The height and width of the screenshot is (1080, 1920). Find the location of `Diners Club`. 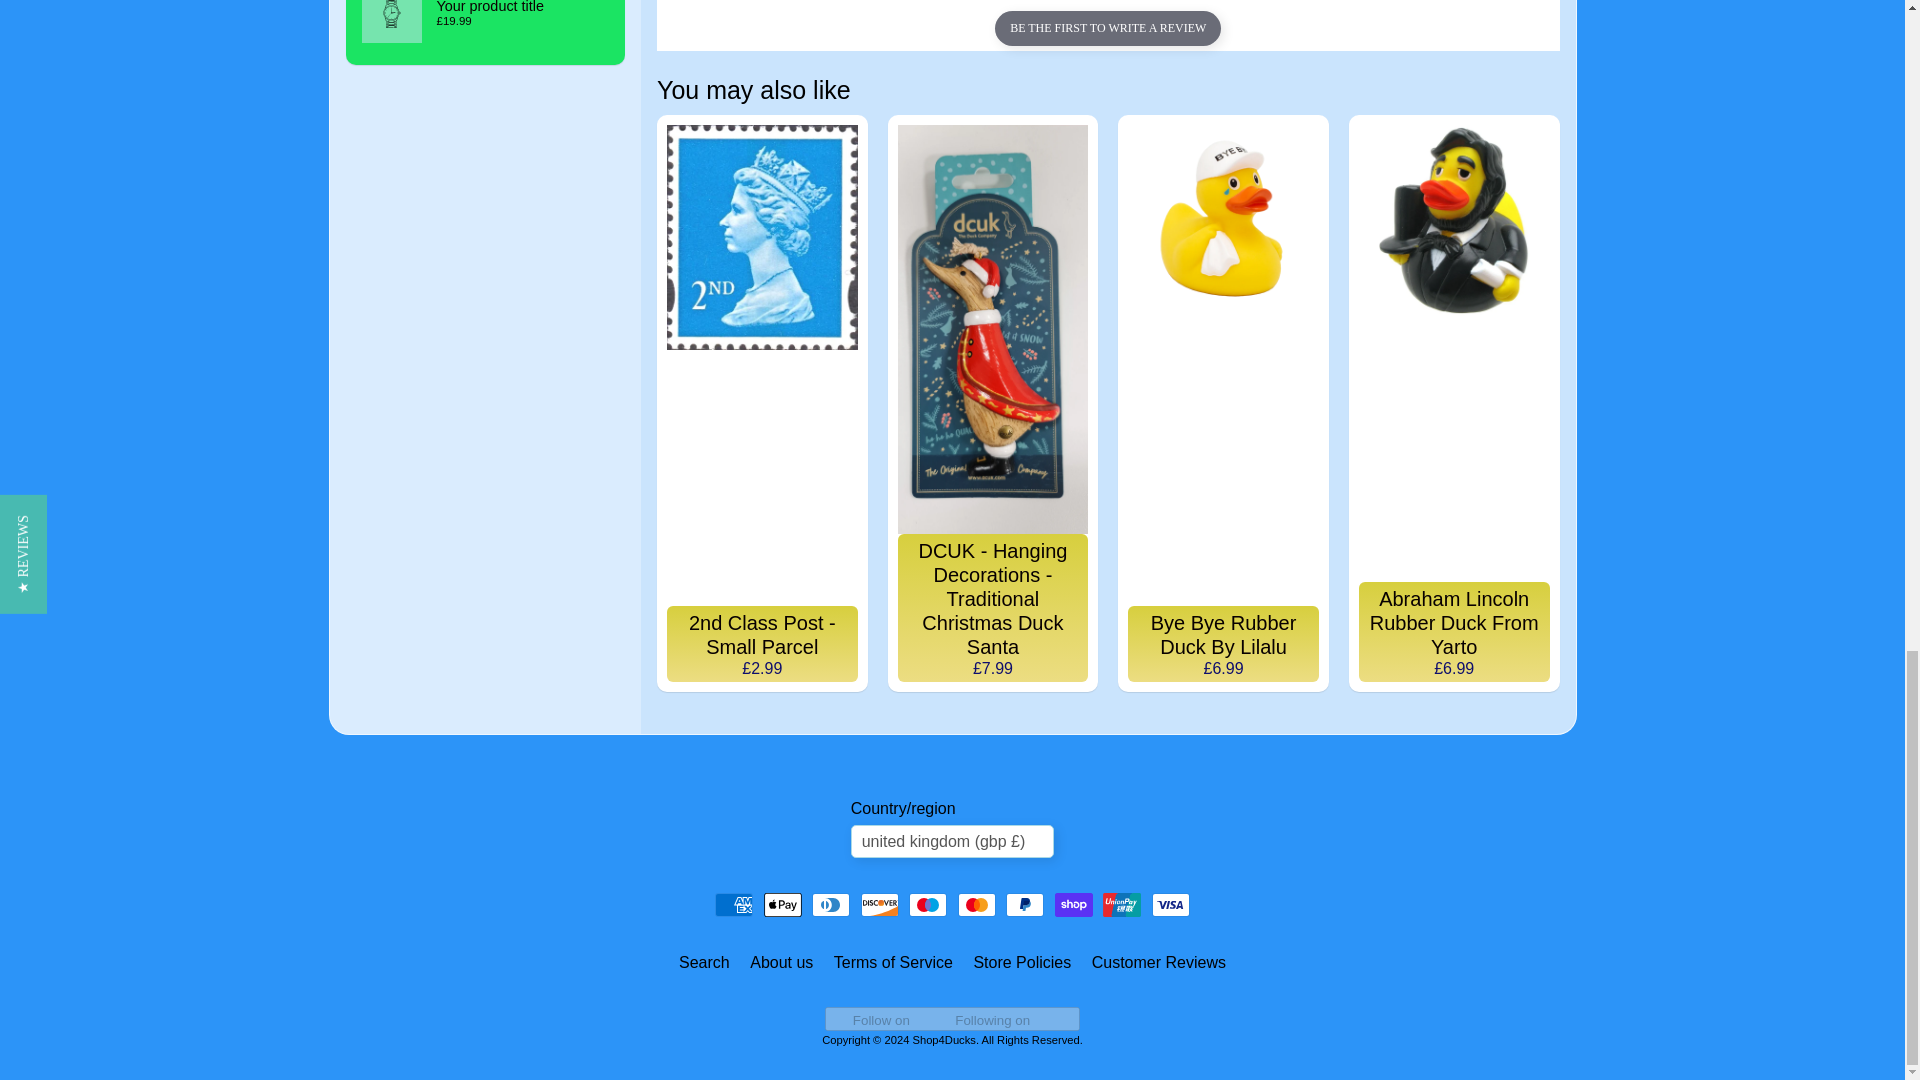

Diners Club is located at coordinates (831, 904).